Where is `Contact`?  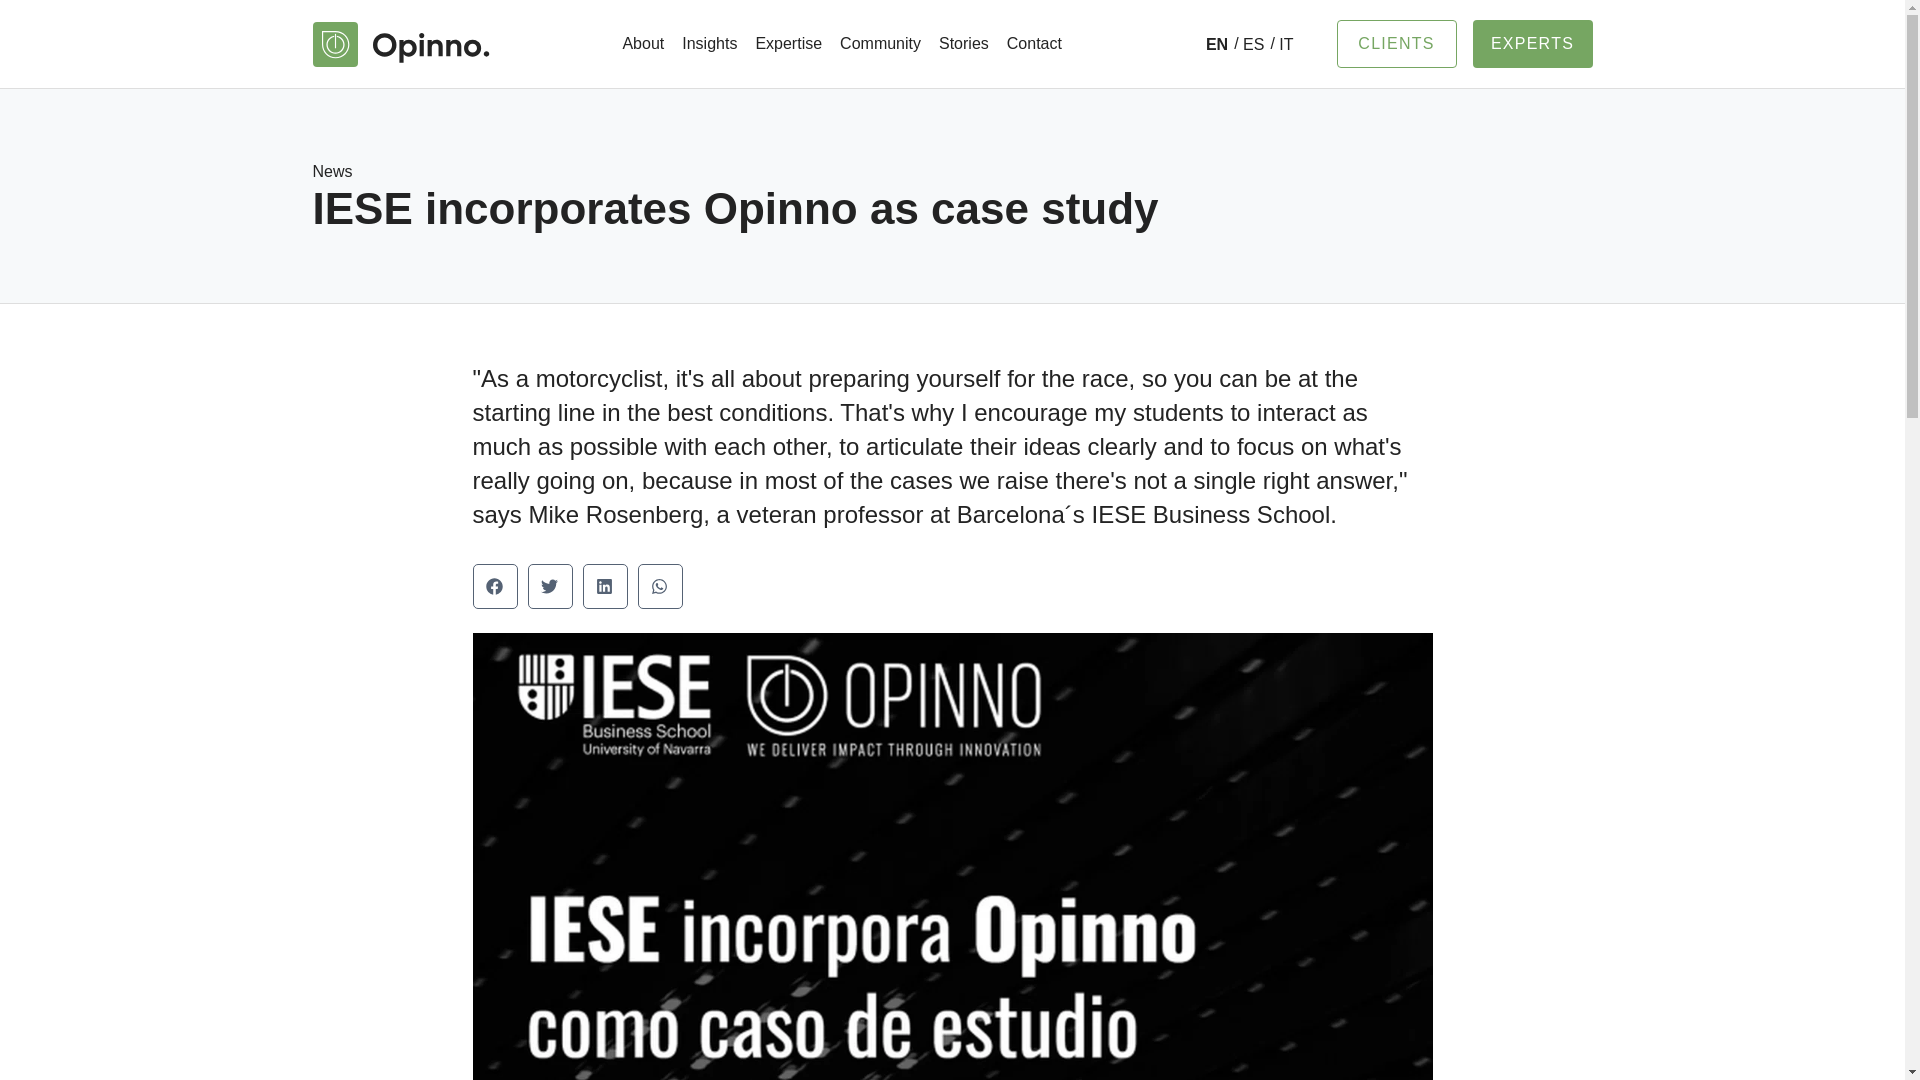
Contact is located at coordinates (1034, 43).